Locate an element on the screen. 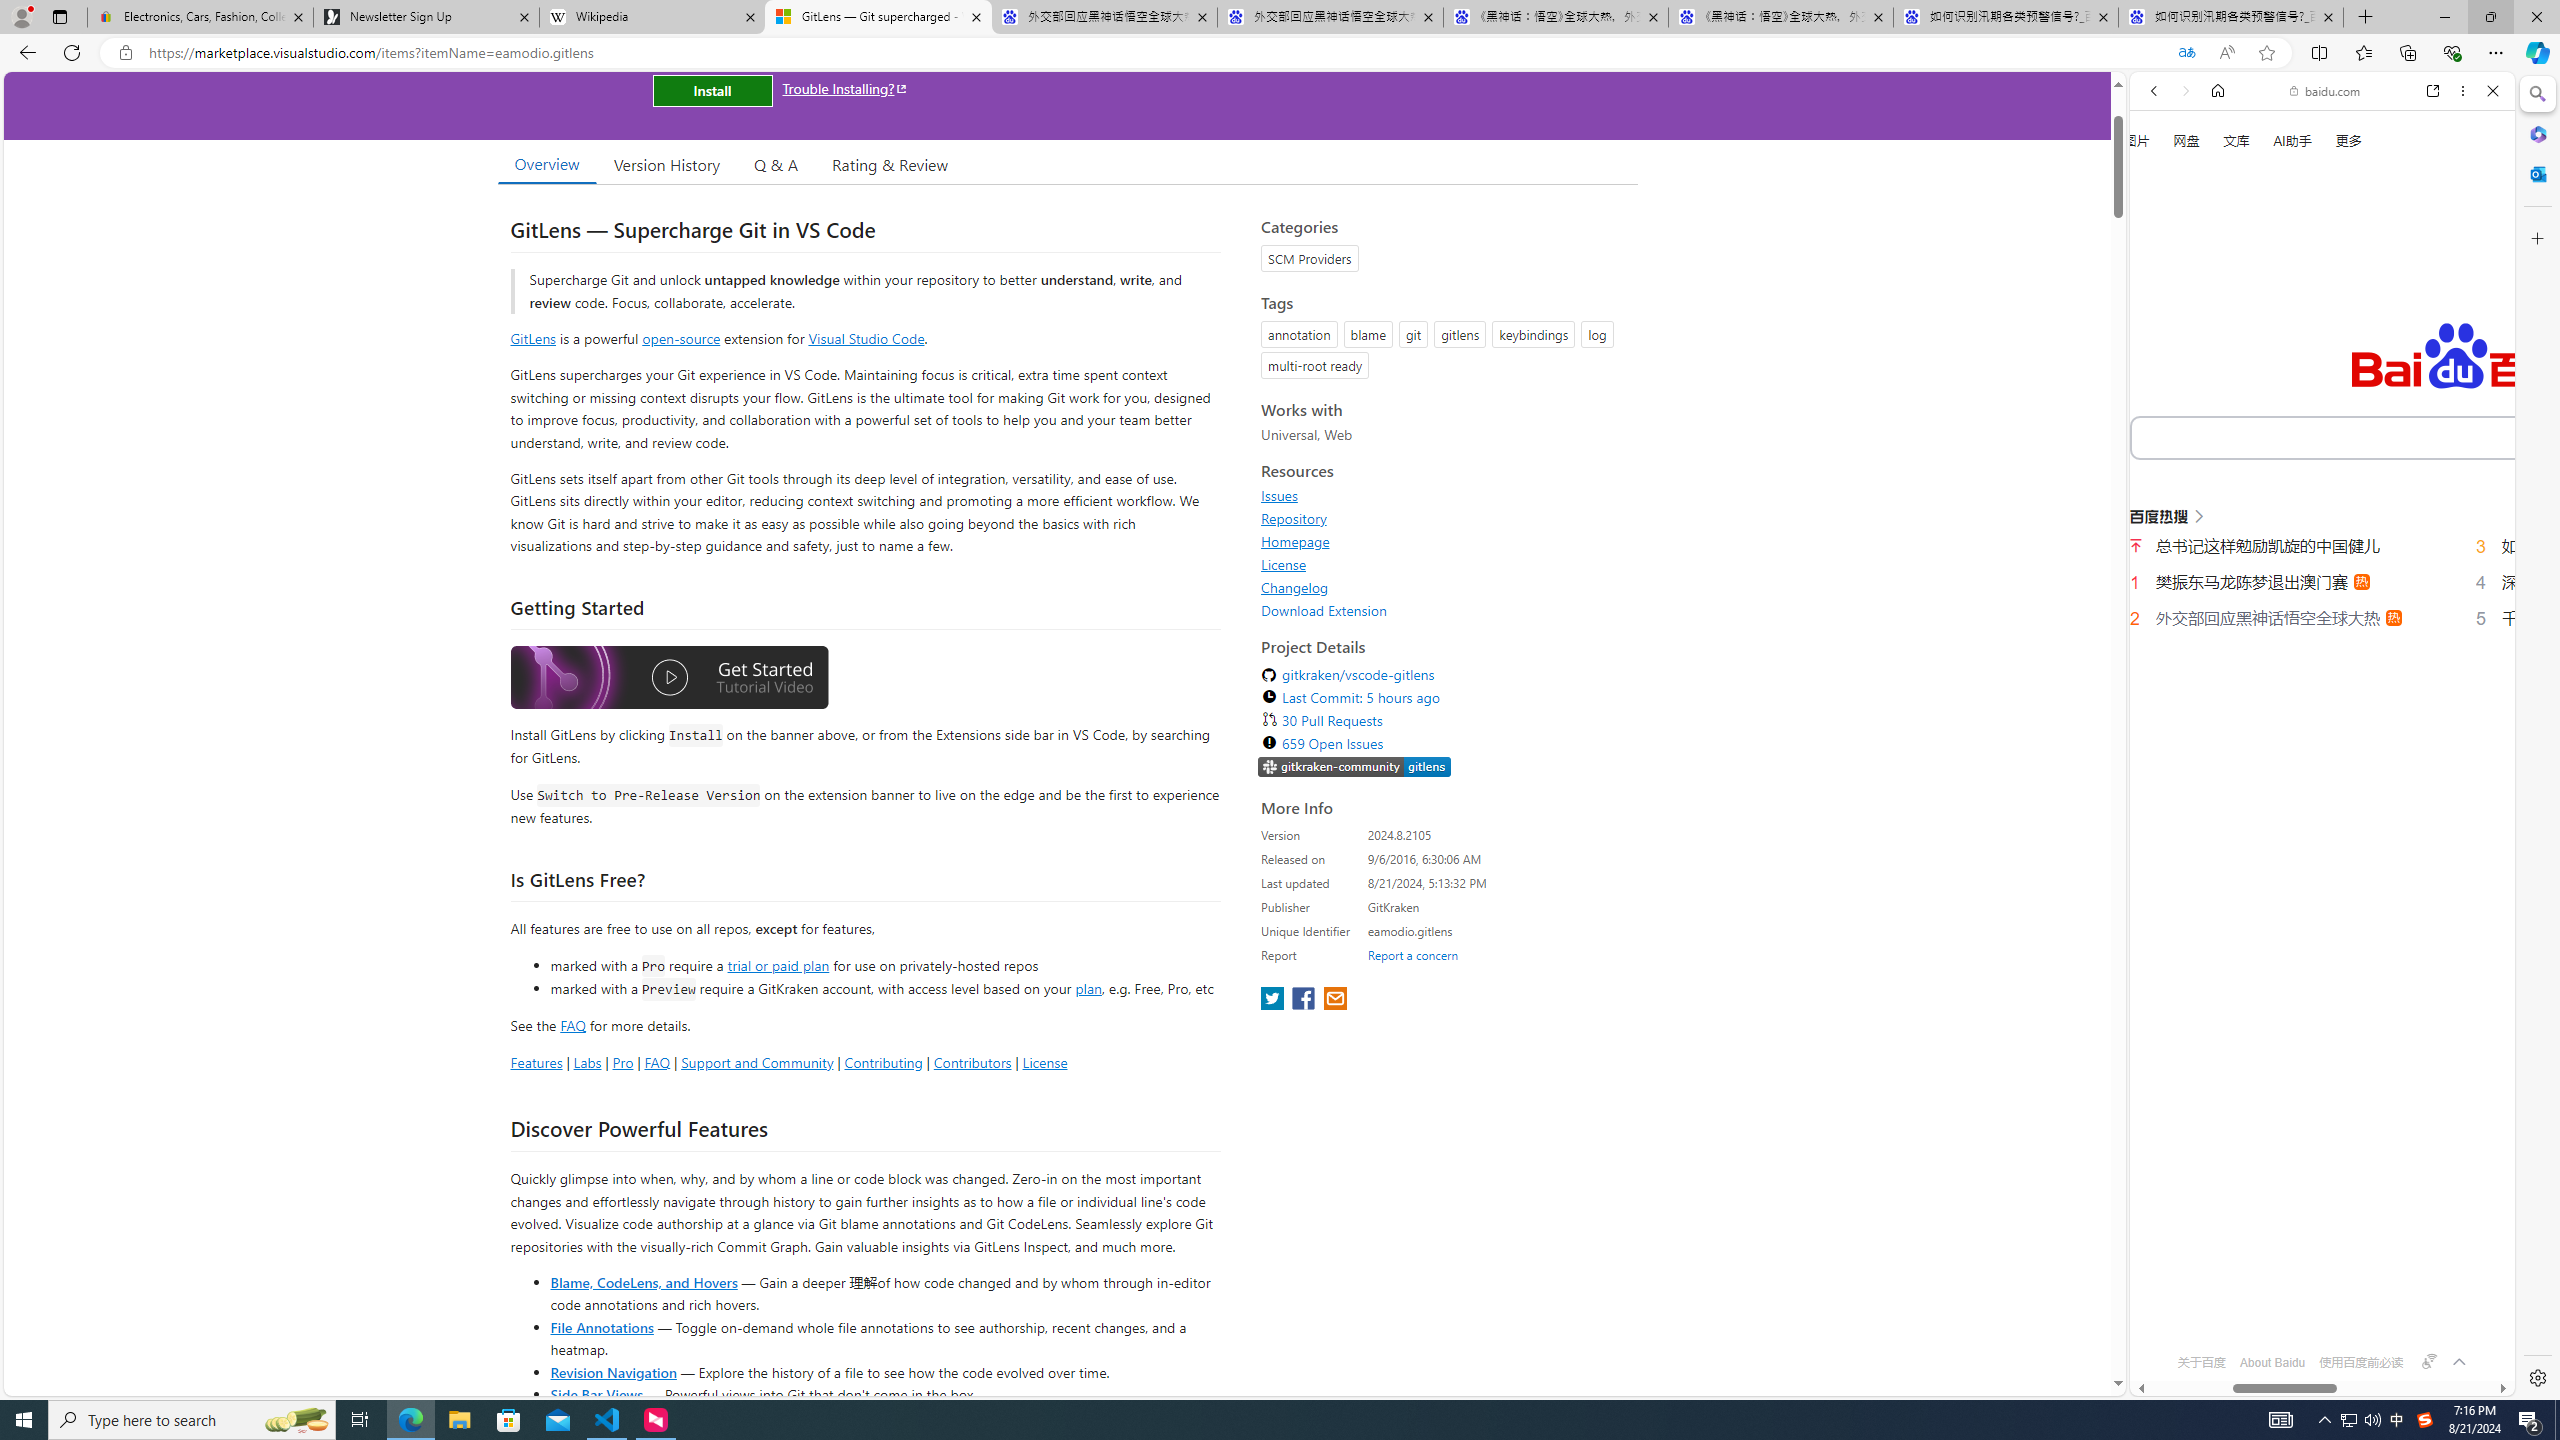 The height and width of the screenshot is (1440, 2560). Homepage is located at coordinates (1444, 541).